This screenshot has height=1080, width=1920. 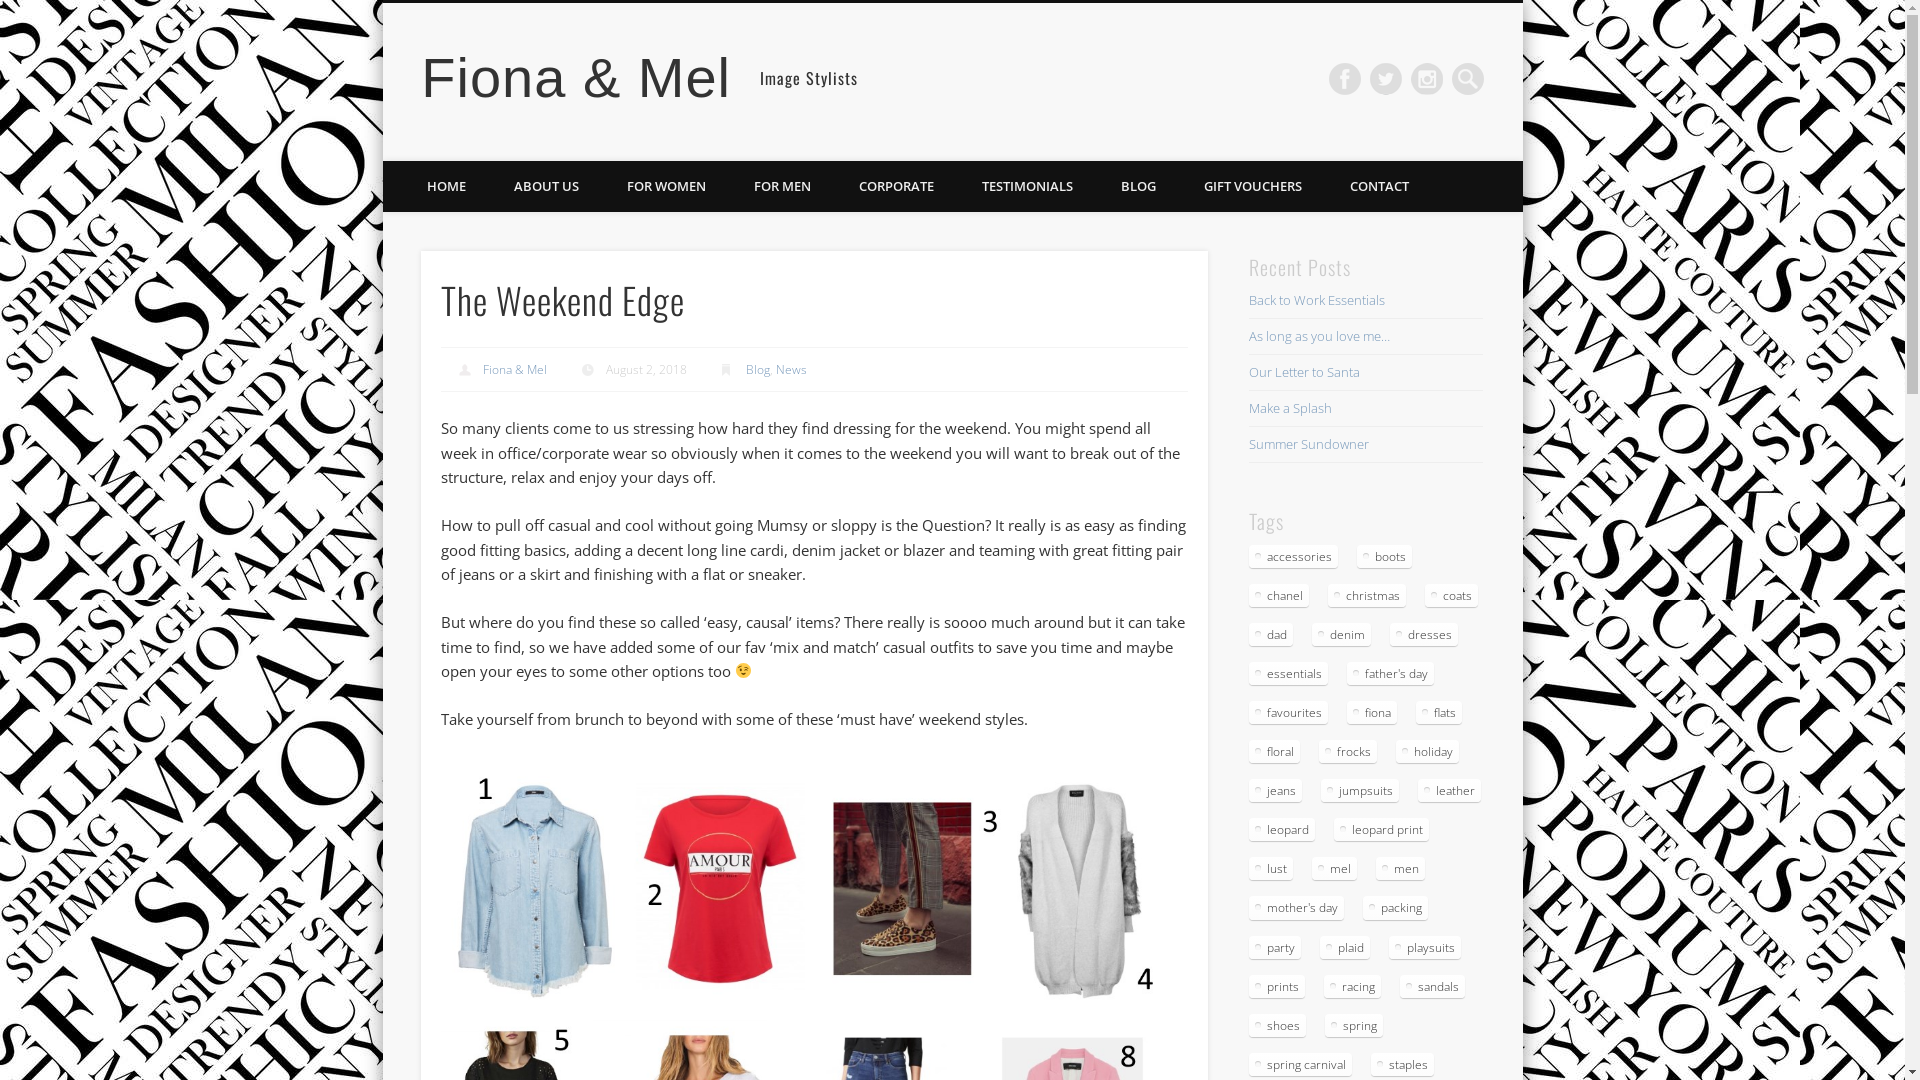 What do you see at coordinates (1427, 79) in the screenshot?
I see `Flickr` at bounding box center [1427, 79].